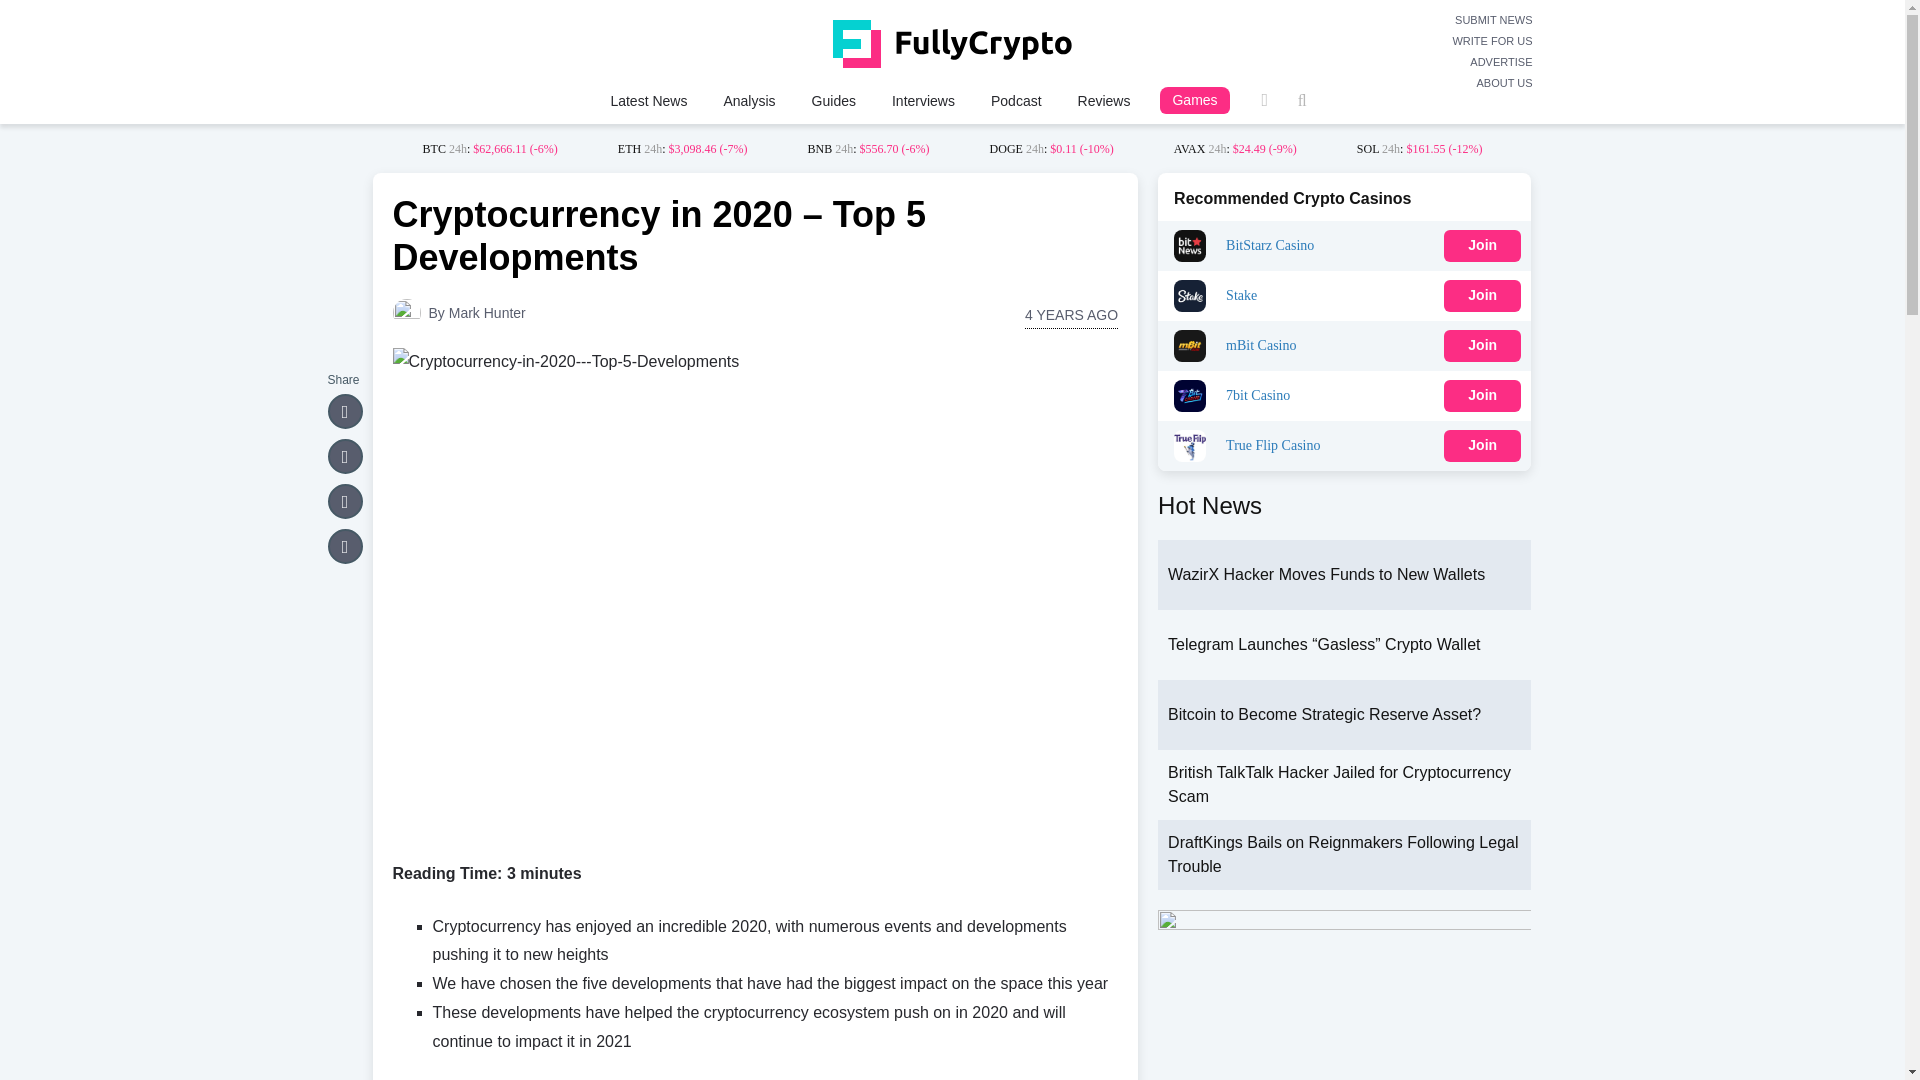 Image resolution: width=1920 pixels, height=1080 pixels. I want to click on Latest News, so click(648, 100).